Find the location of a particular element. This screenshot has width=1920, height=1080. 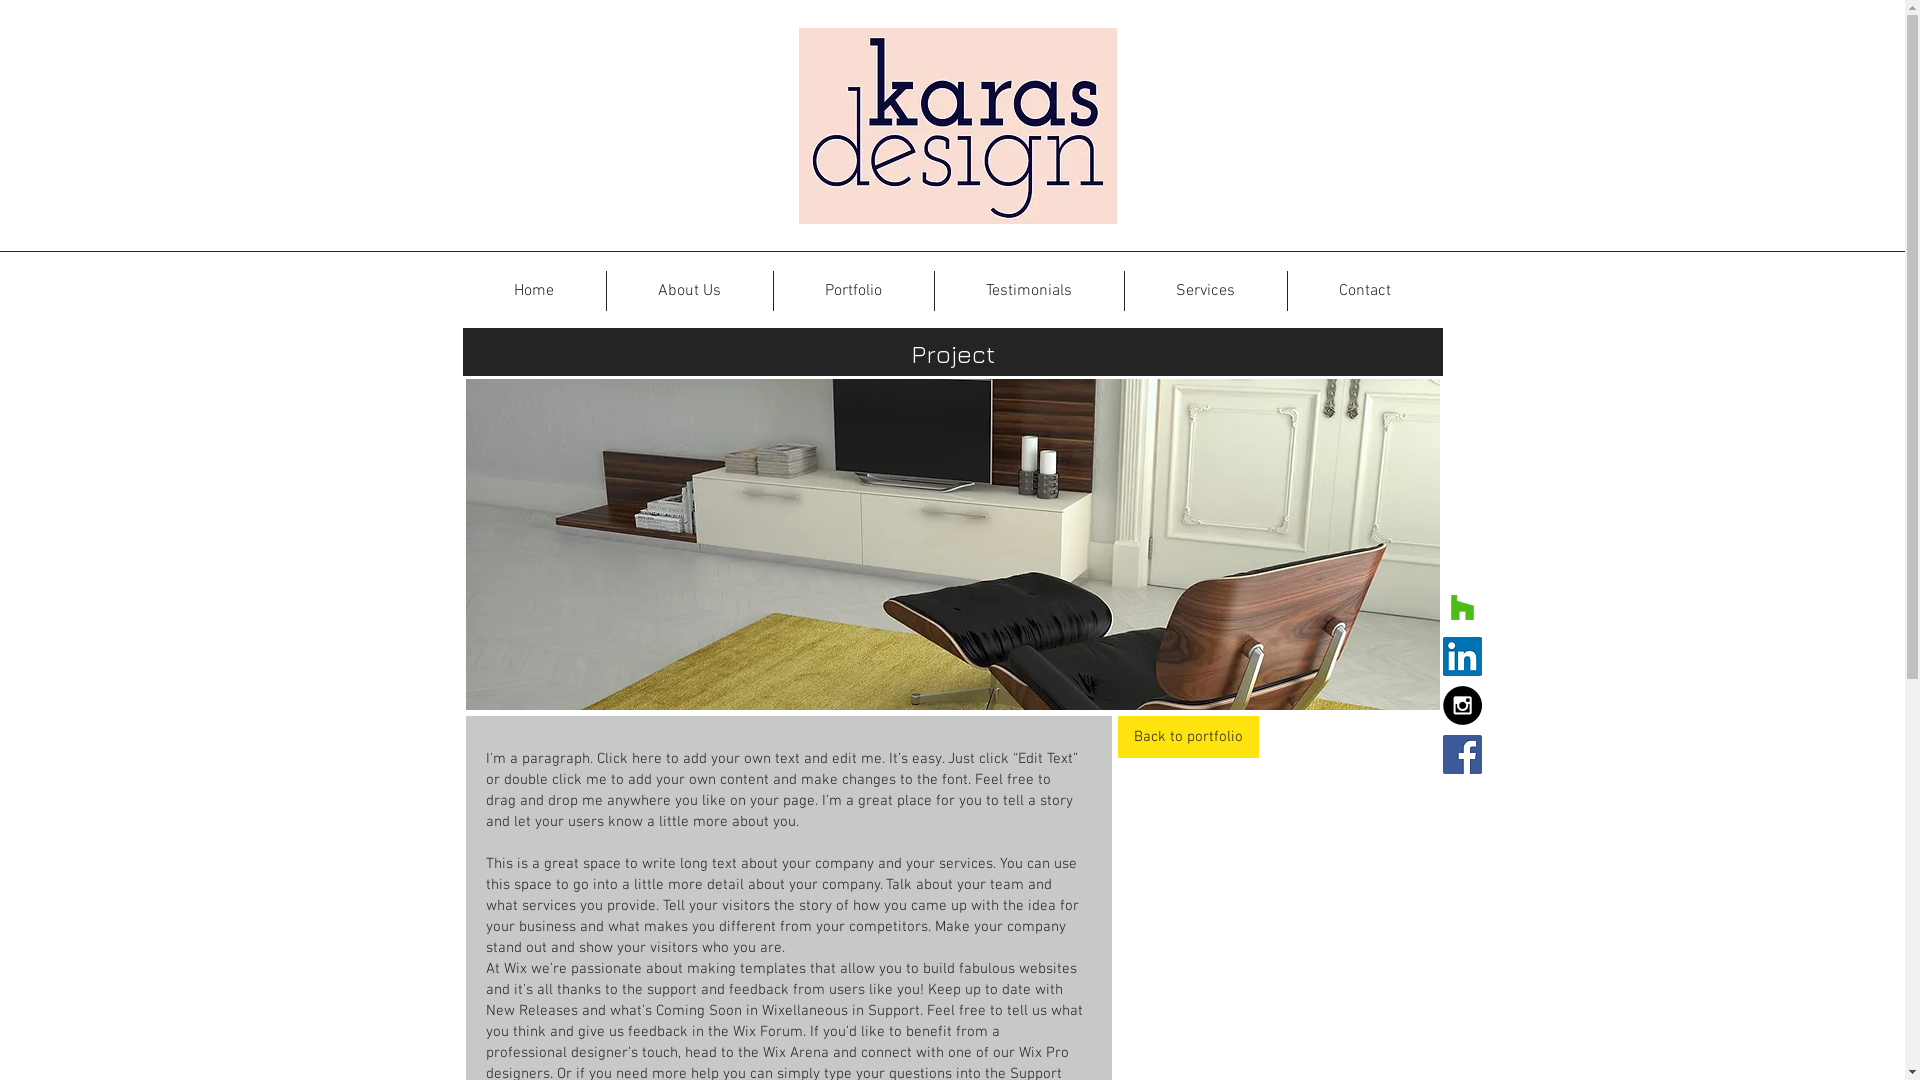

Contact is located at coordinates (1366, 291).